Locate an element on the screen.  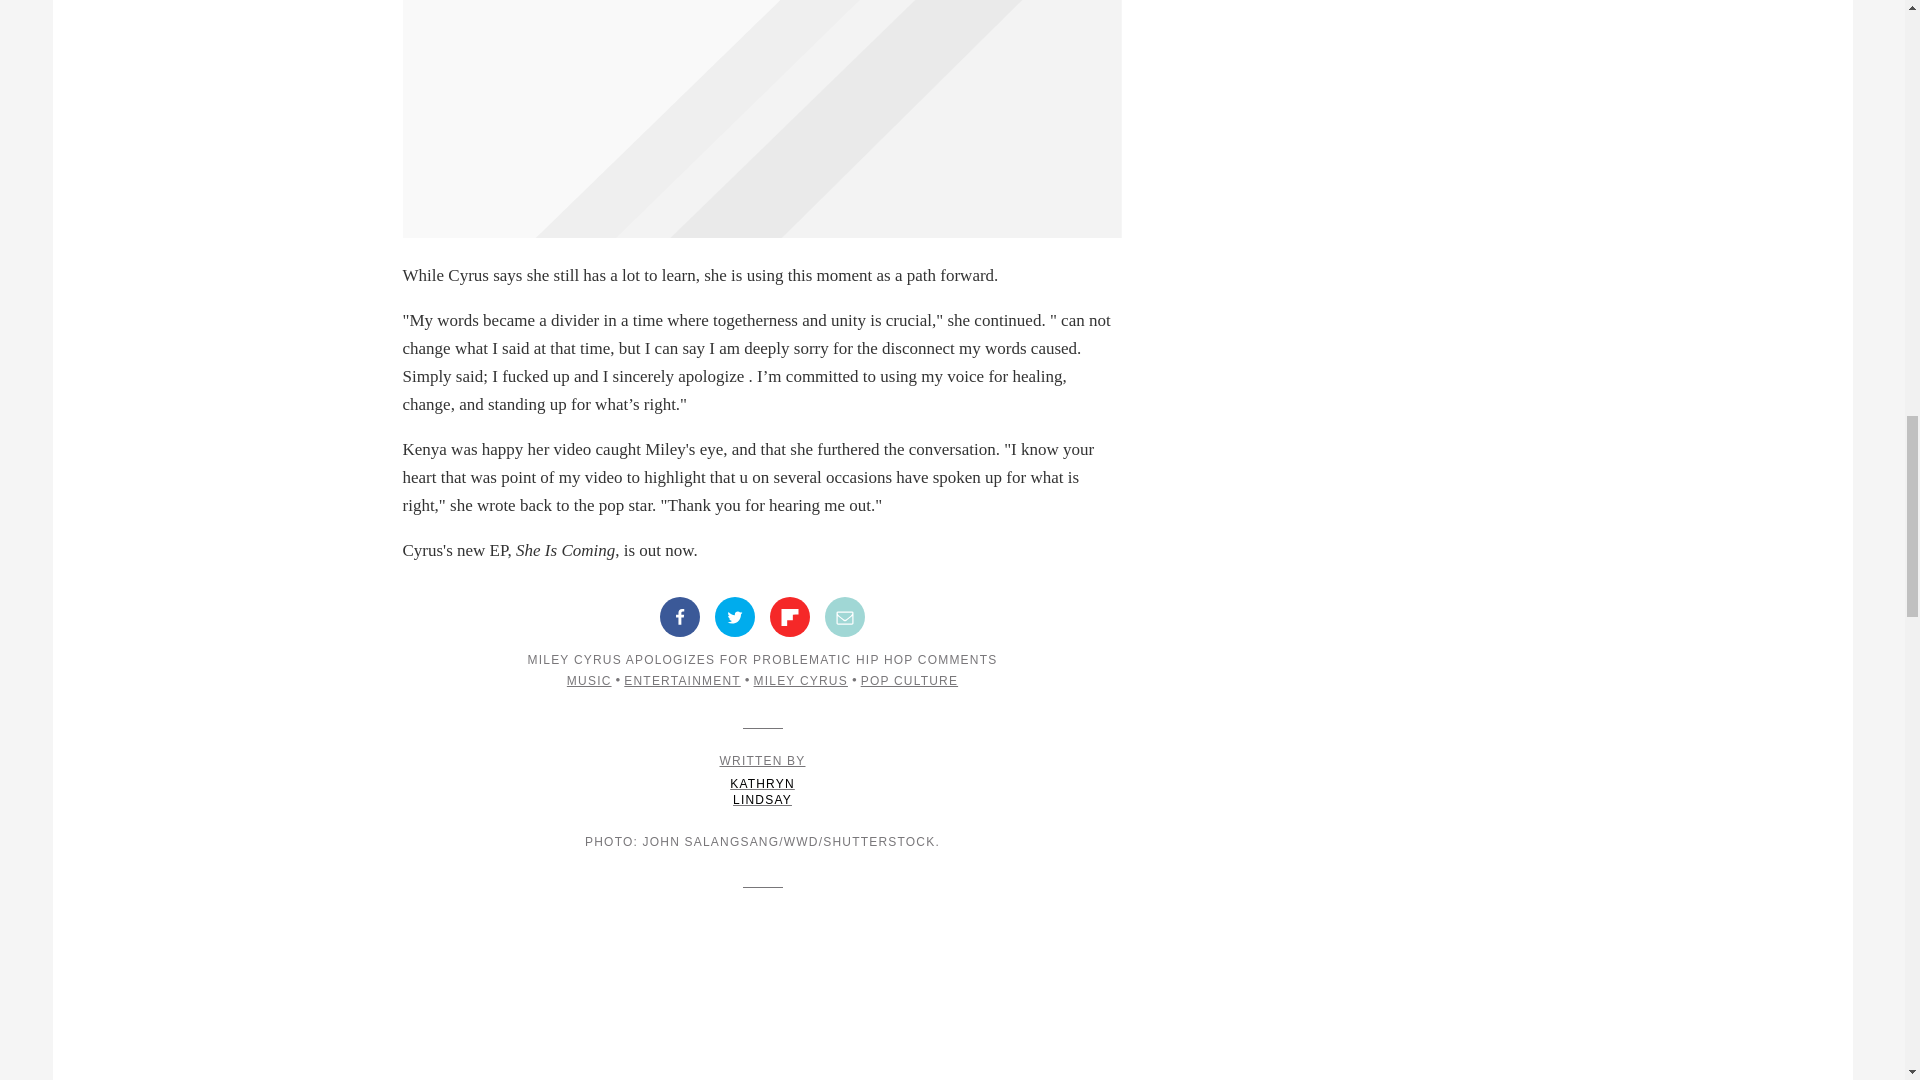
Share by Email is located at coordinates (845, 617).